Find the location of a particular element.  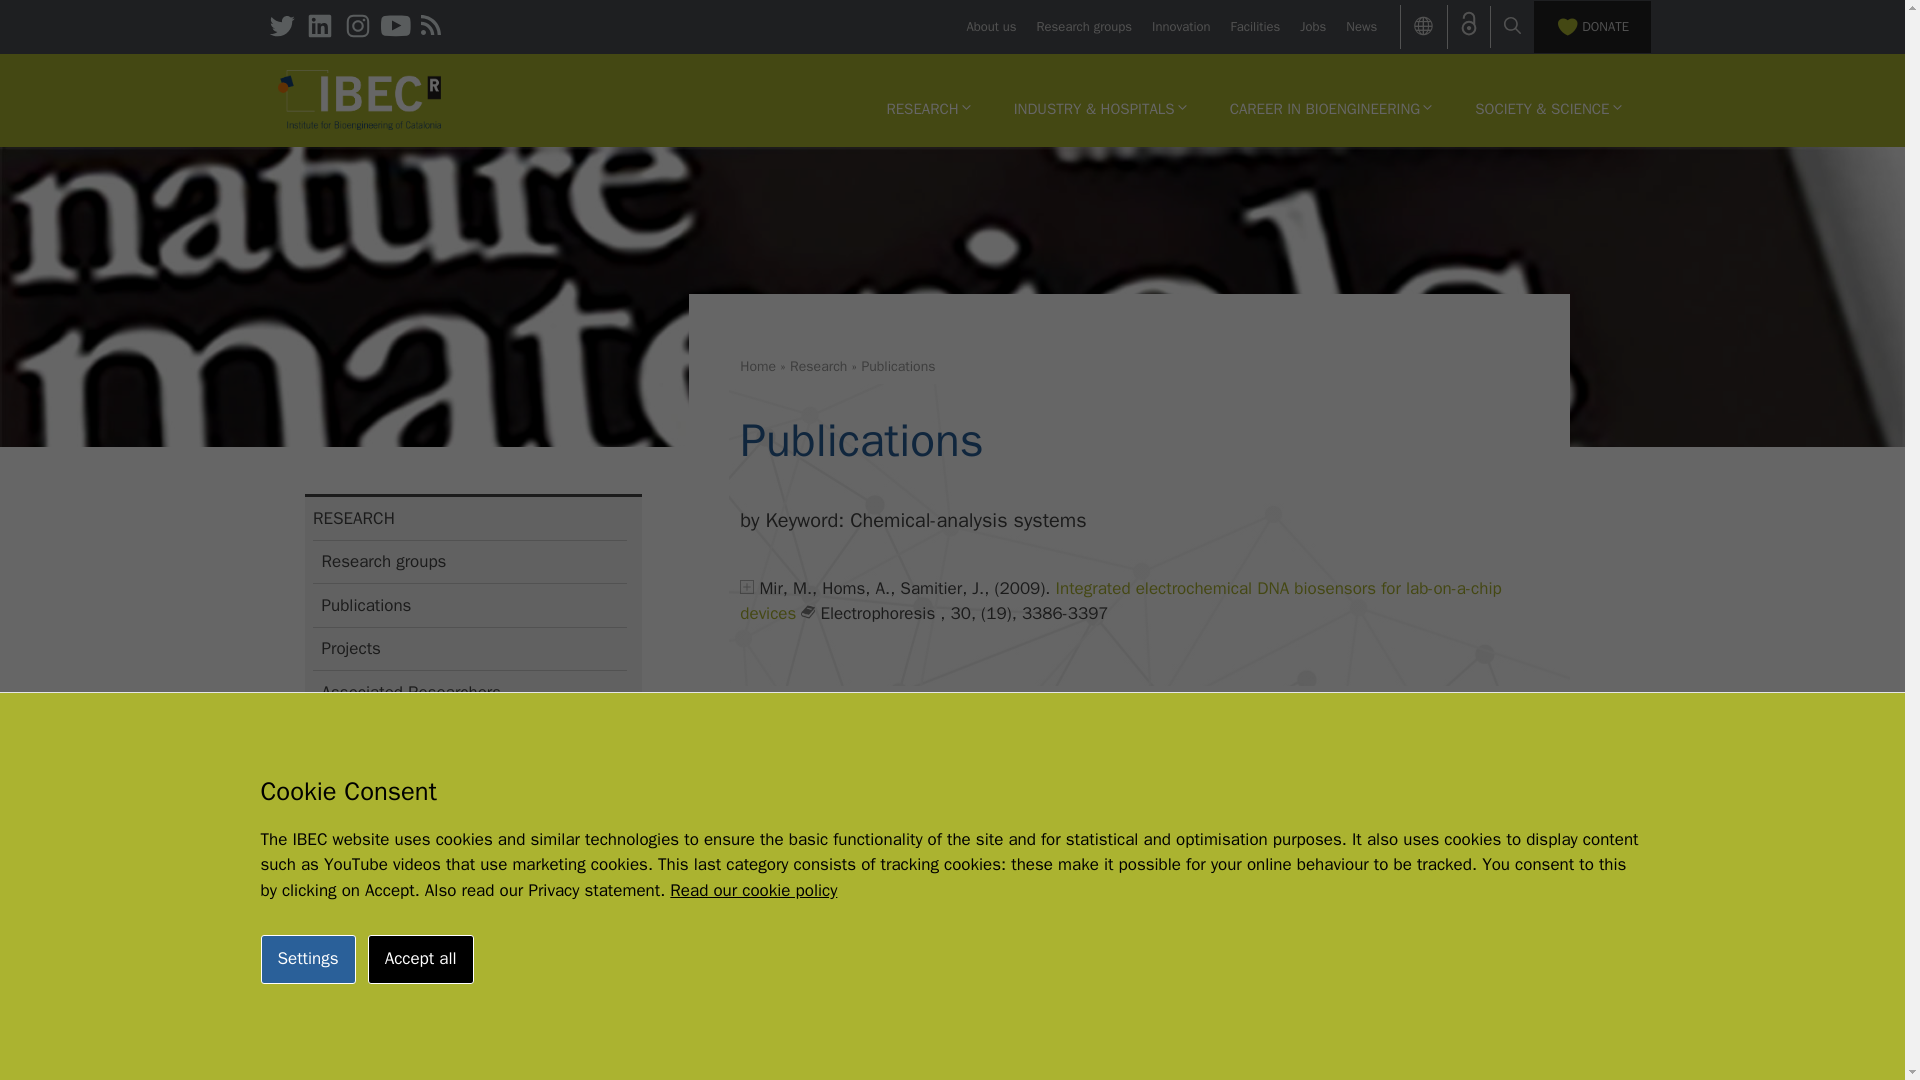

RESEARCH is located at coordinates (928, 108).